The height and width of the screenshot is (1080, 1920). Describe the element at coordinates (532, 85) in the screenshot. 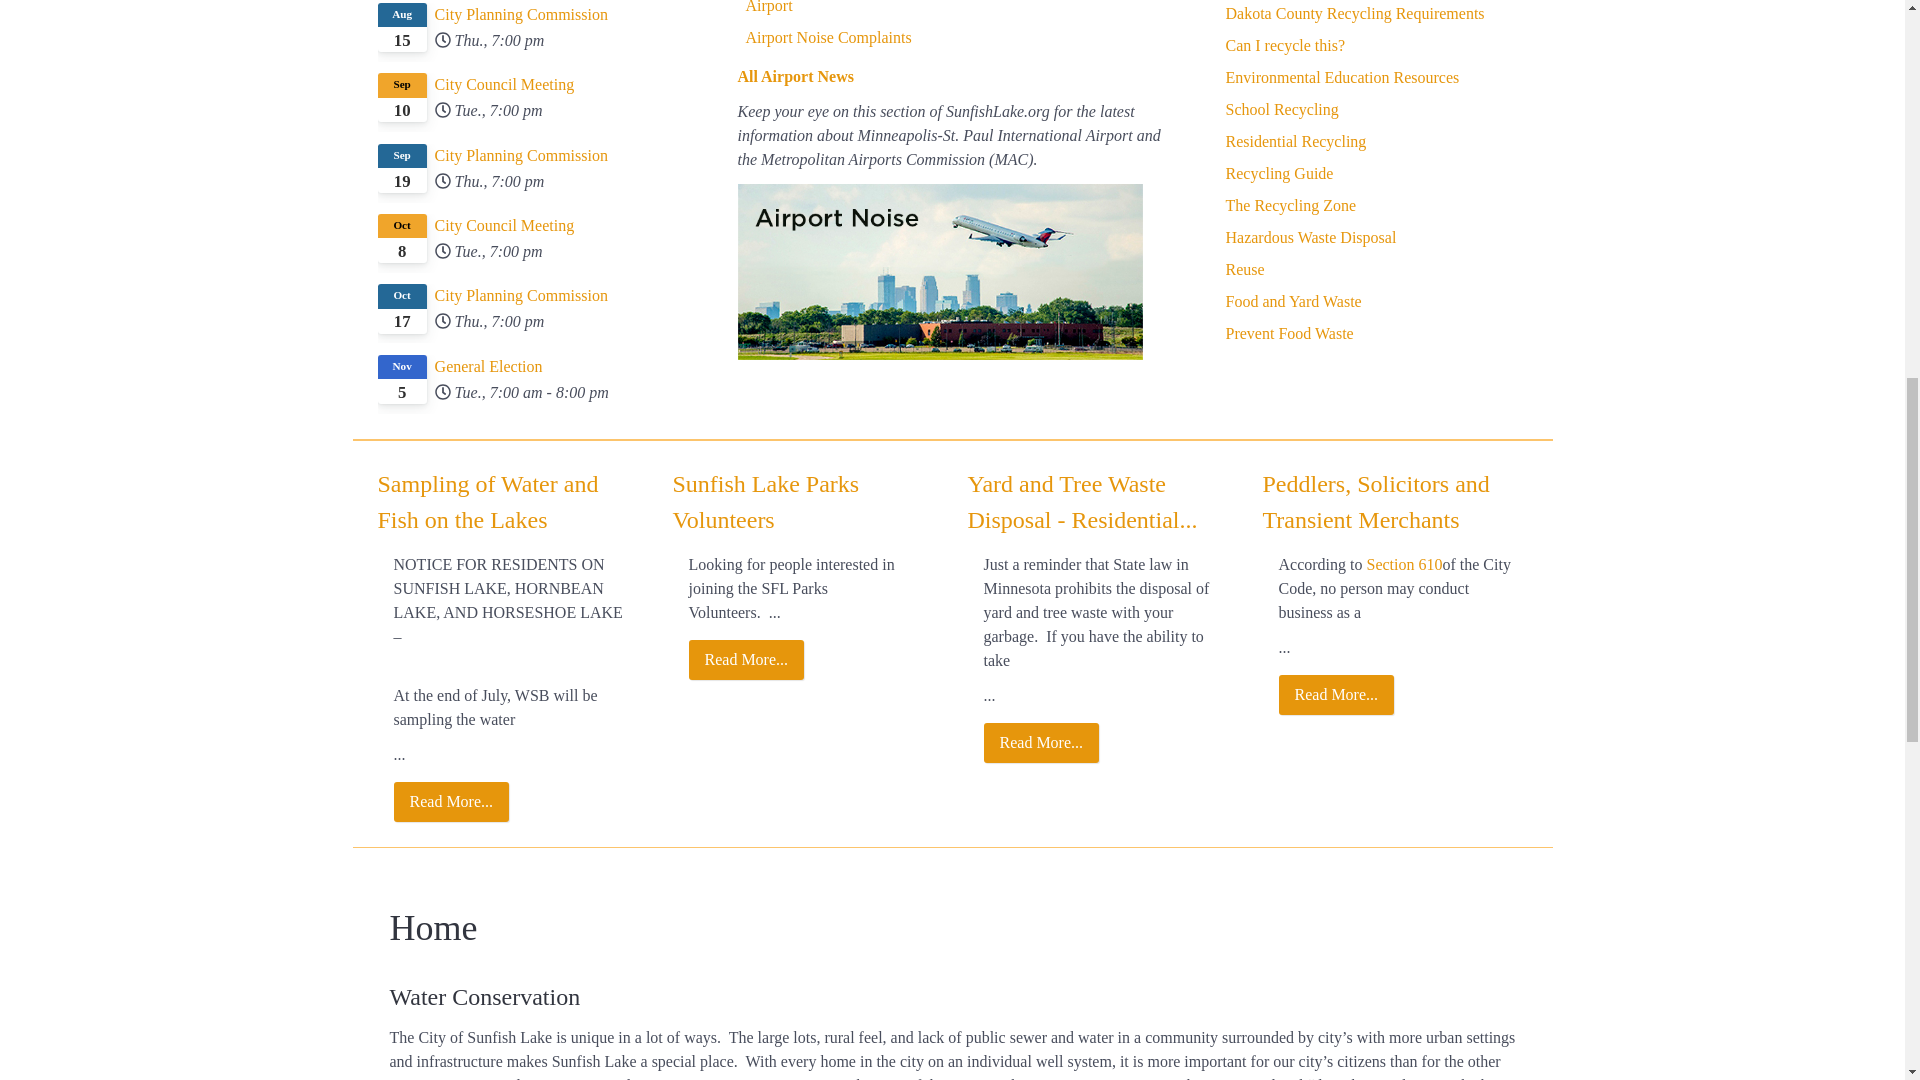

I see `City Council Meeting` at that location.